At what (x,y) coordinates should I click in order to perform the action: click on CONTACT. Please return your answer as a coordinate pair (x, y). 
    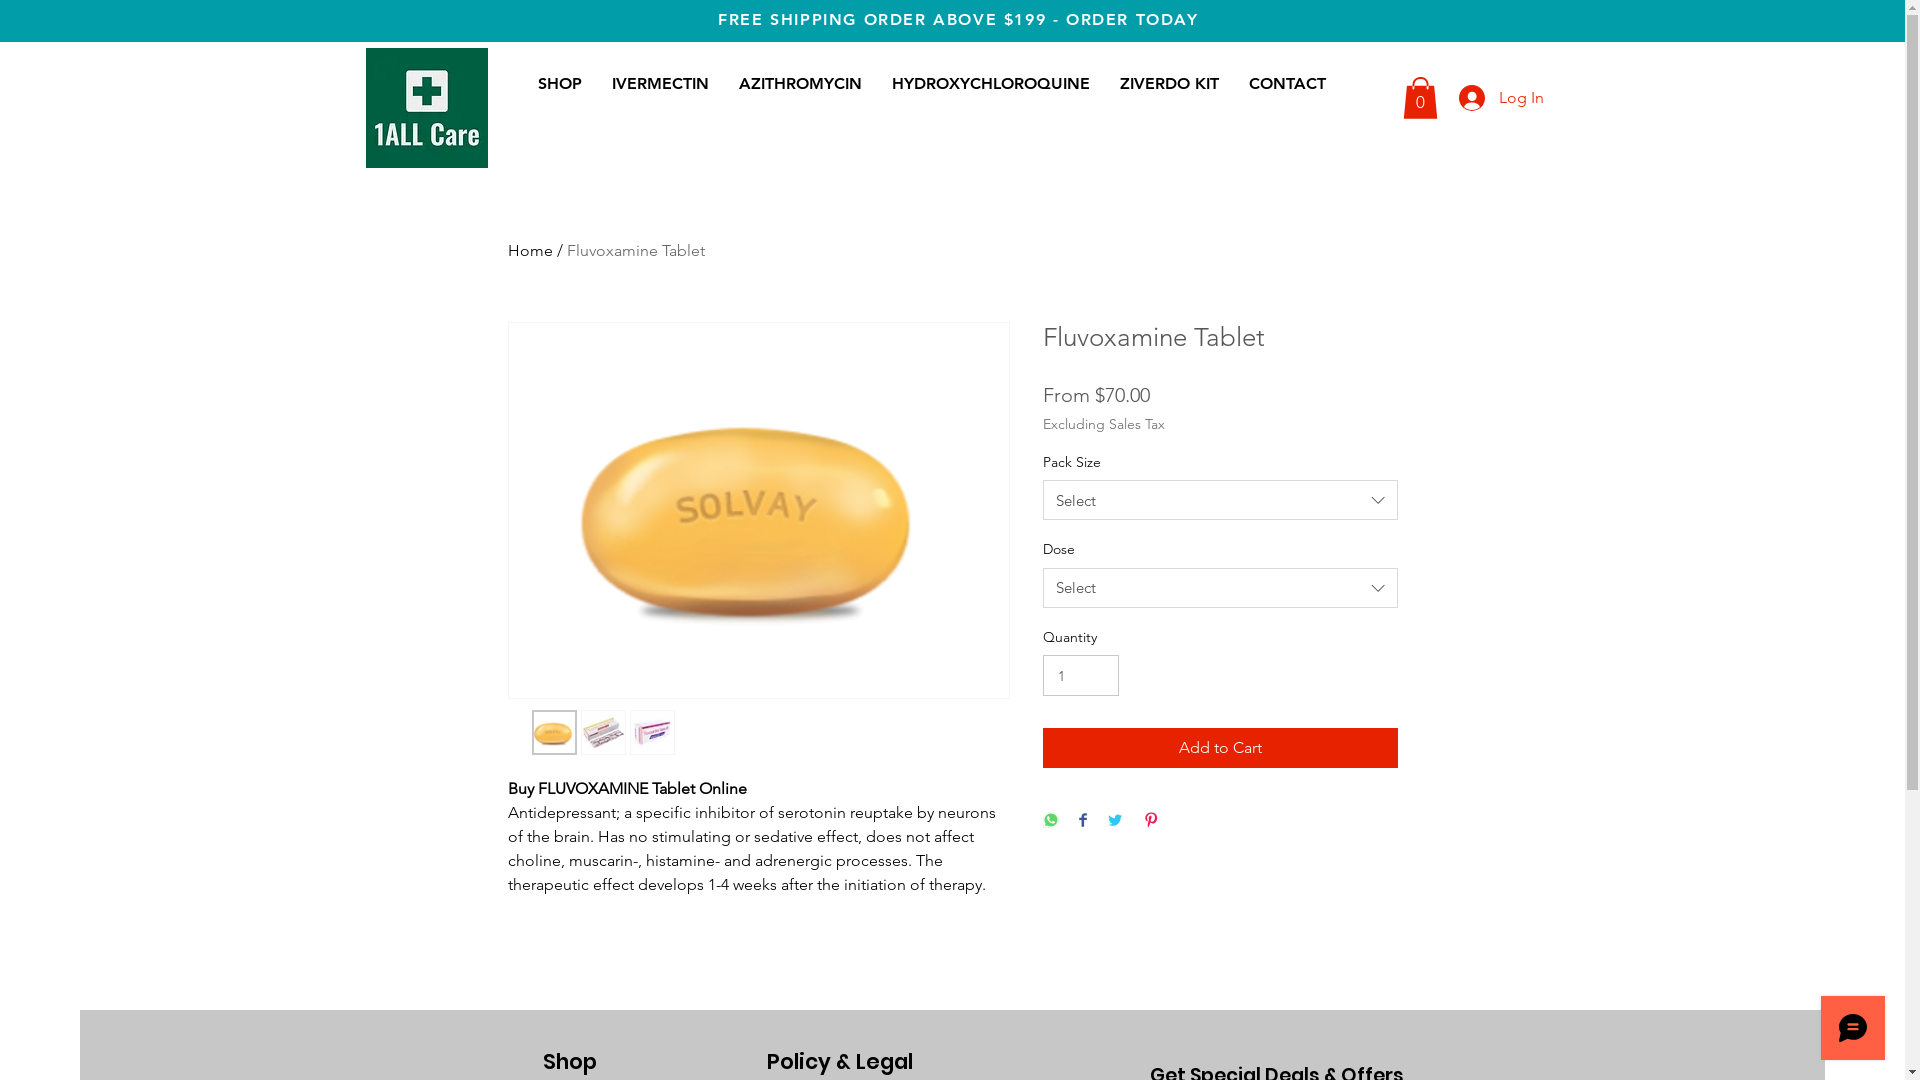
    Looking at the image, I should click on (1288, 84).